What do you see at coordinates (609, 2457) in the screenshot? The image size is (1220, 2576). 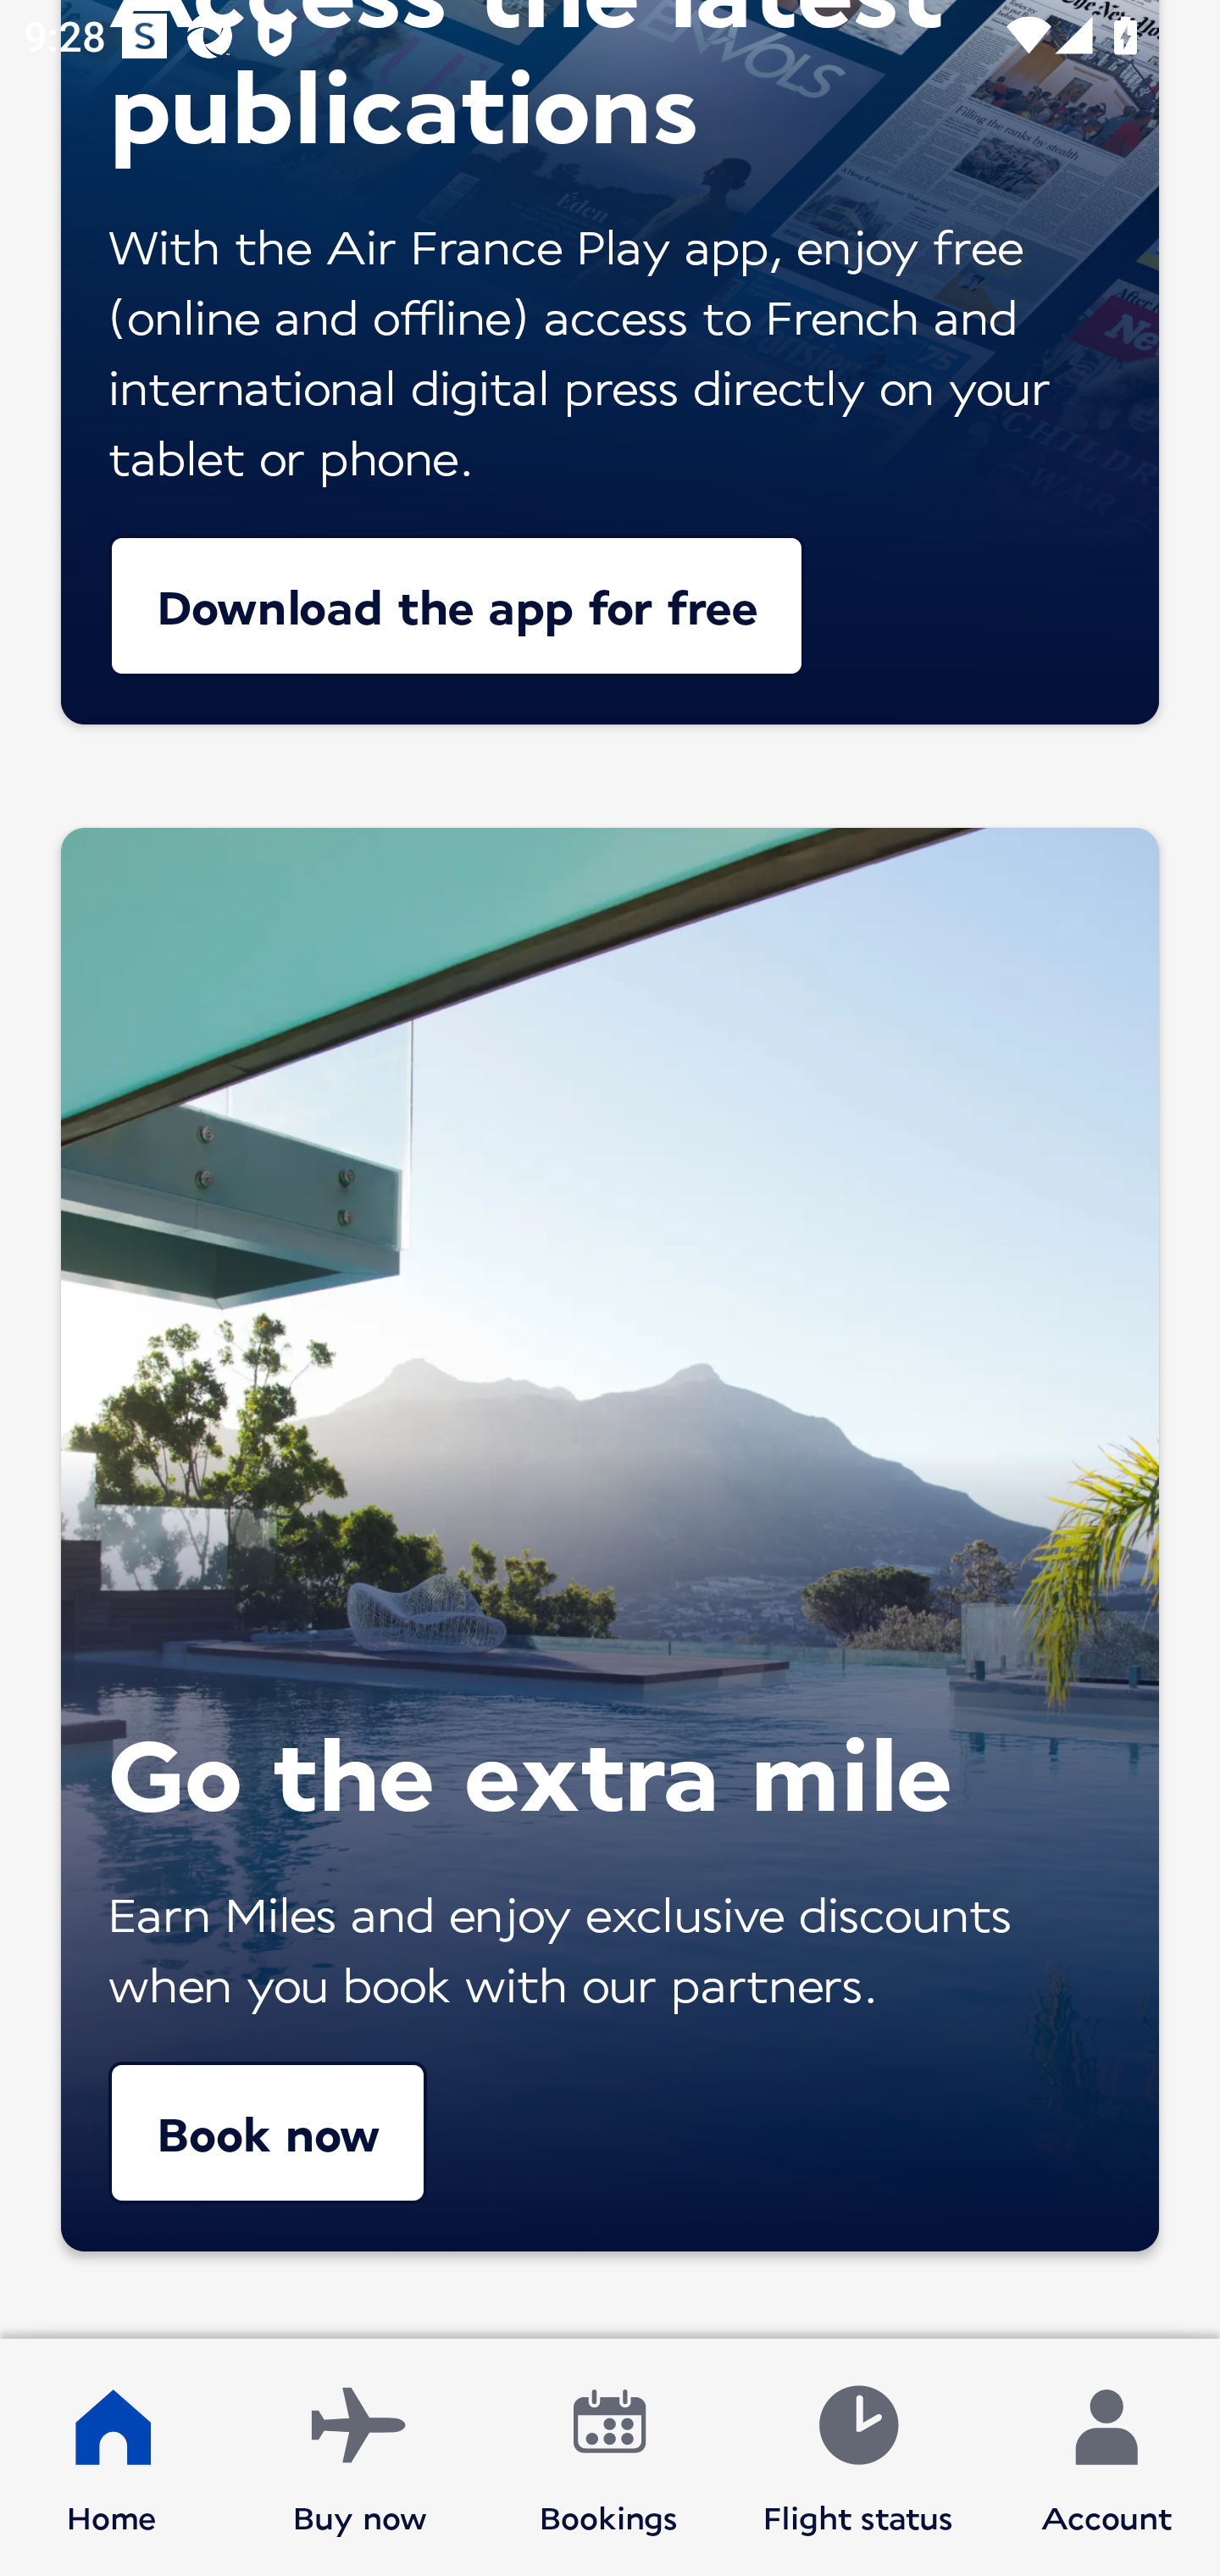 I see `Bookings` at bounding box center [609, 2457].